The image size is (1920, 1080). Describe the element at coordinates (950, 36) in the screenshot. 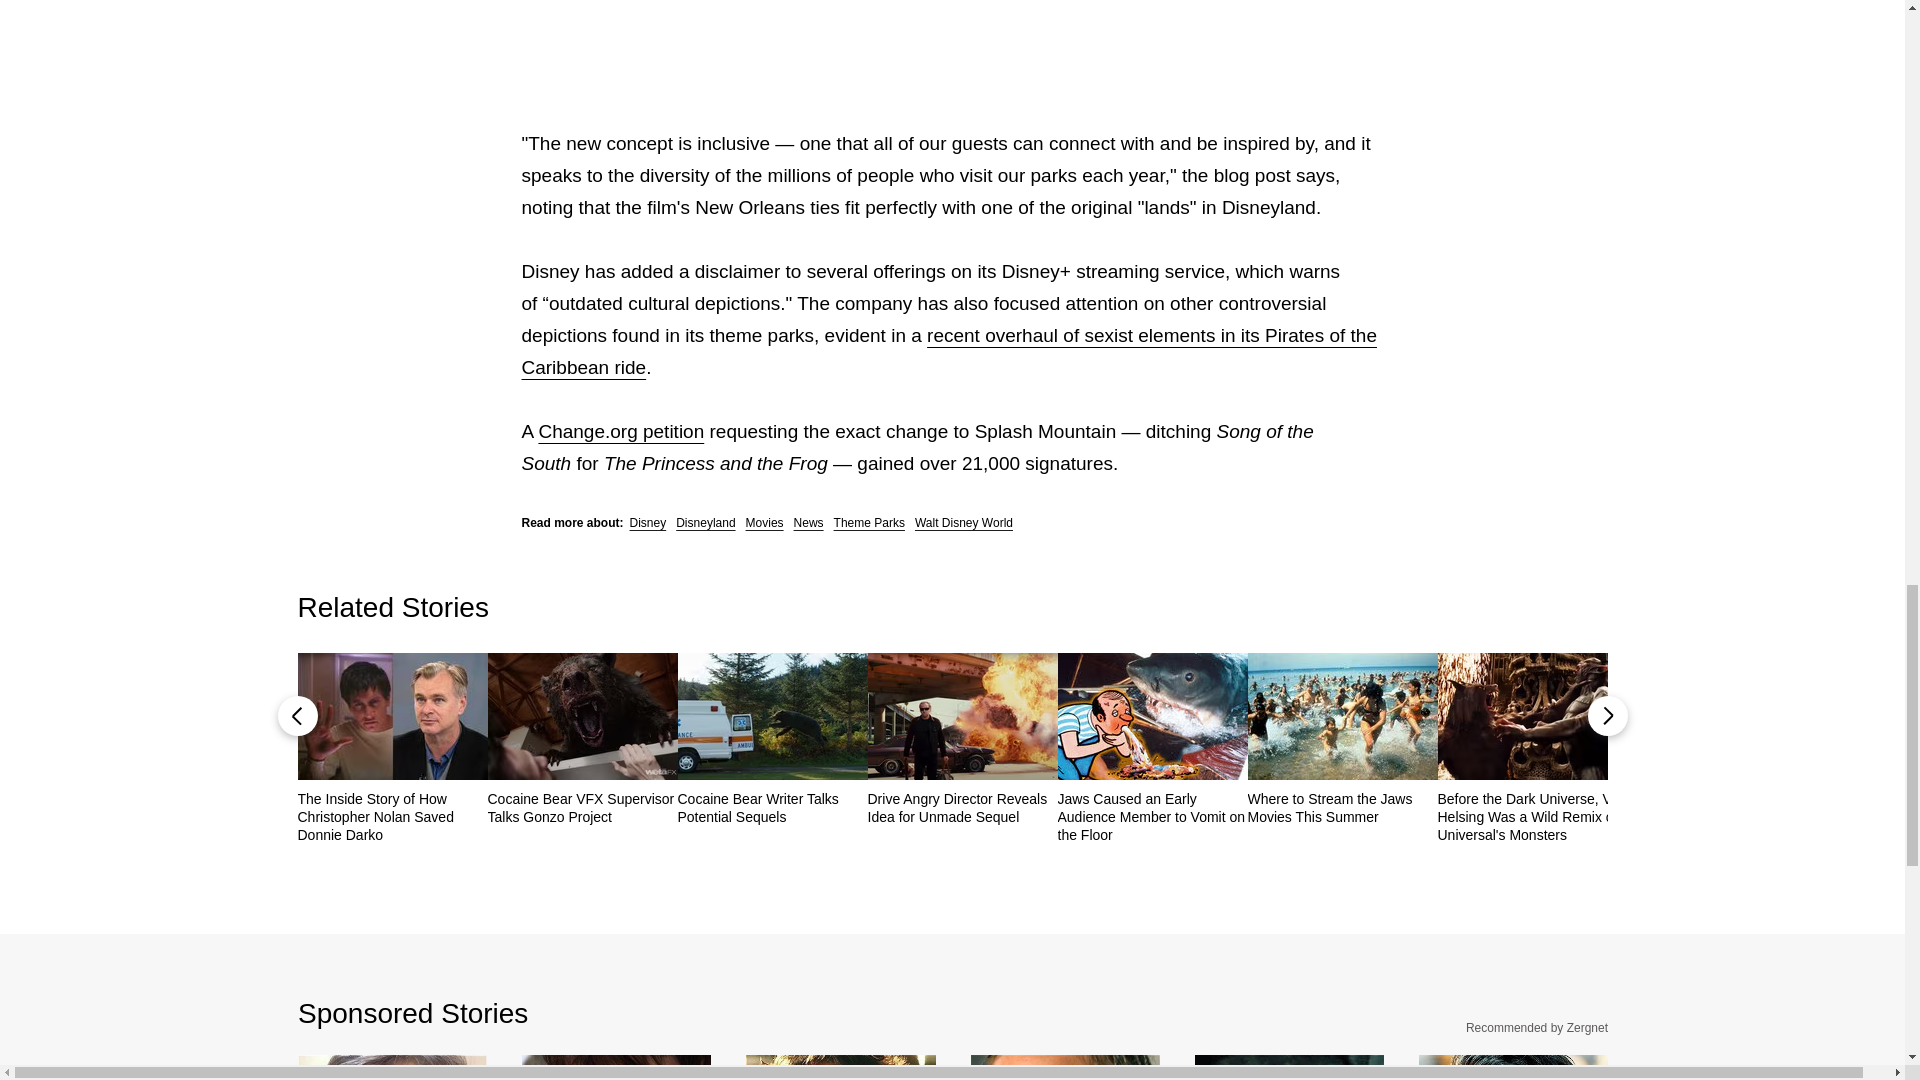

I see `JUNE 25, 2020` at that location.